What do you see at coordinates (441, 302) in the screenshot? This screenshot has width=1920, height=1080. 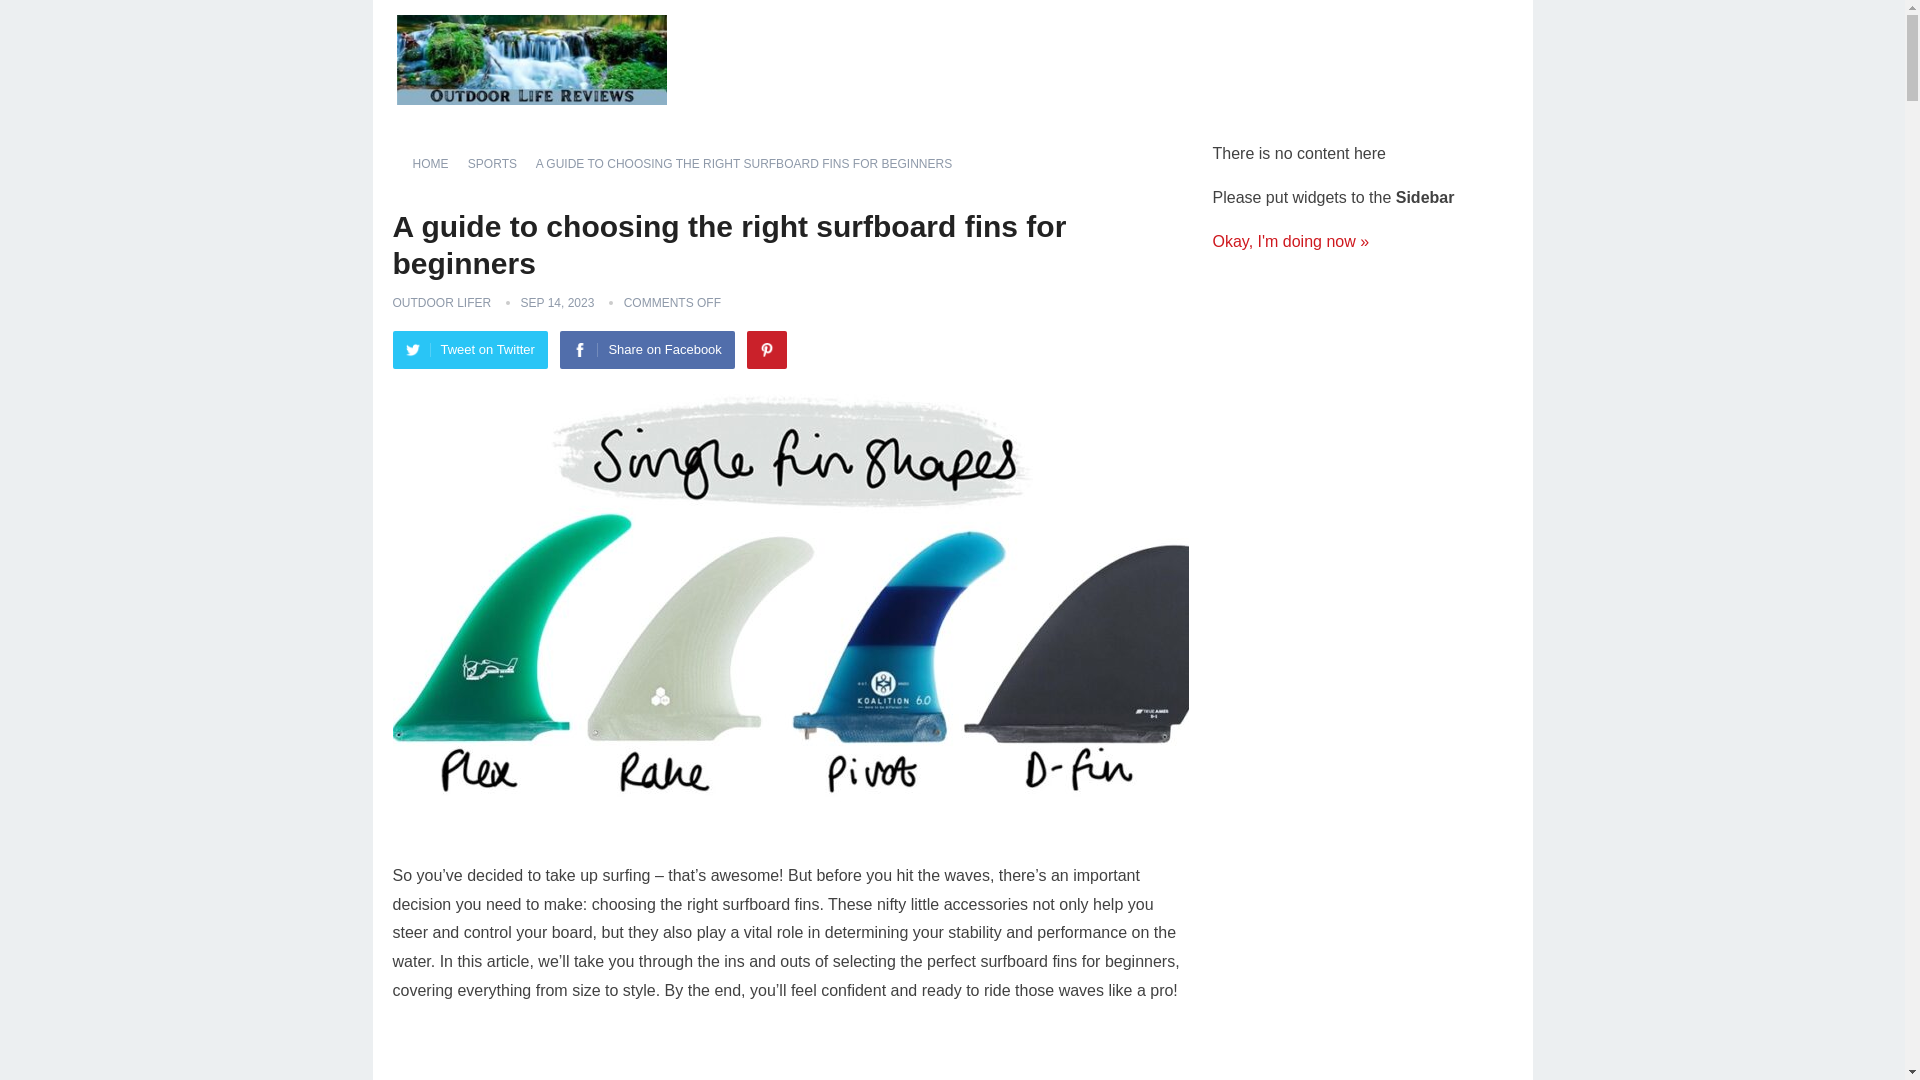 I see `Posts by Outdoor Lifer` at bounding box center [441, 302].